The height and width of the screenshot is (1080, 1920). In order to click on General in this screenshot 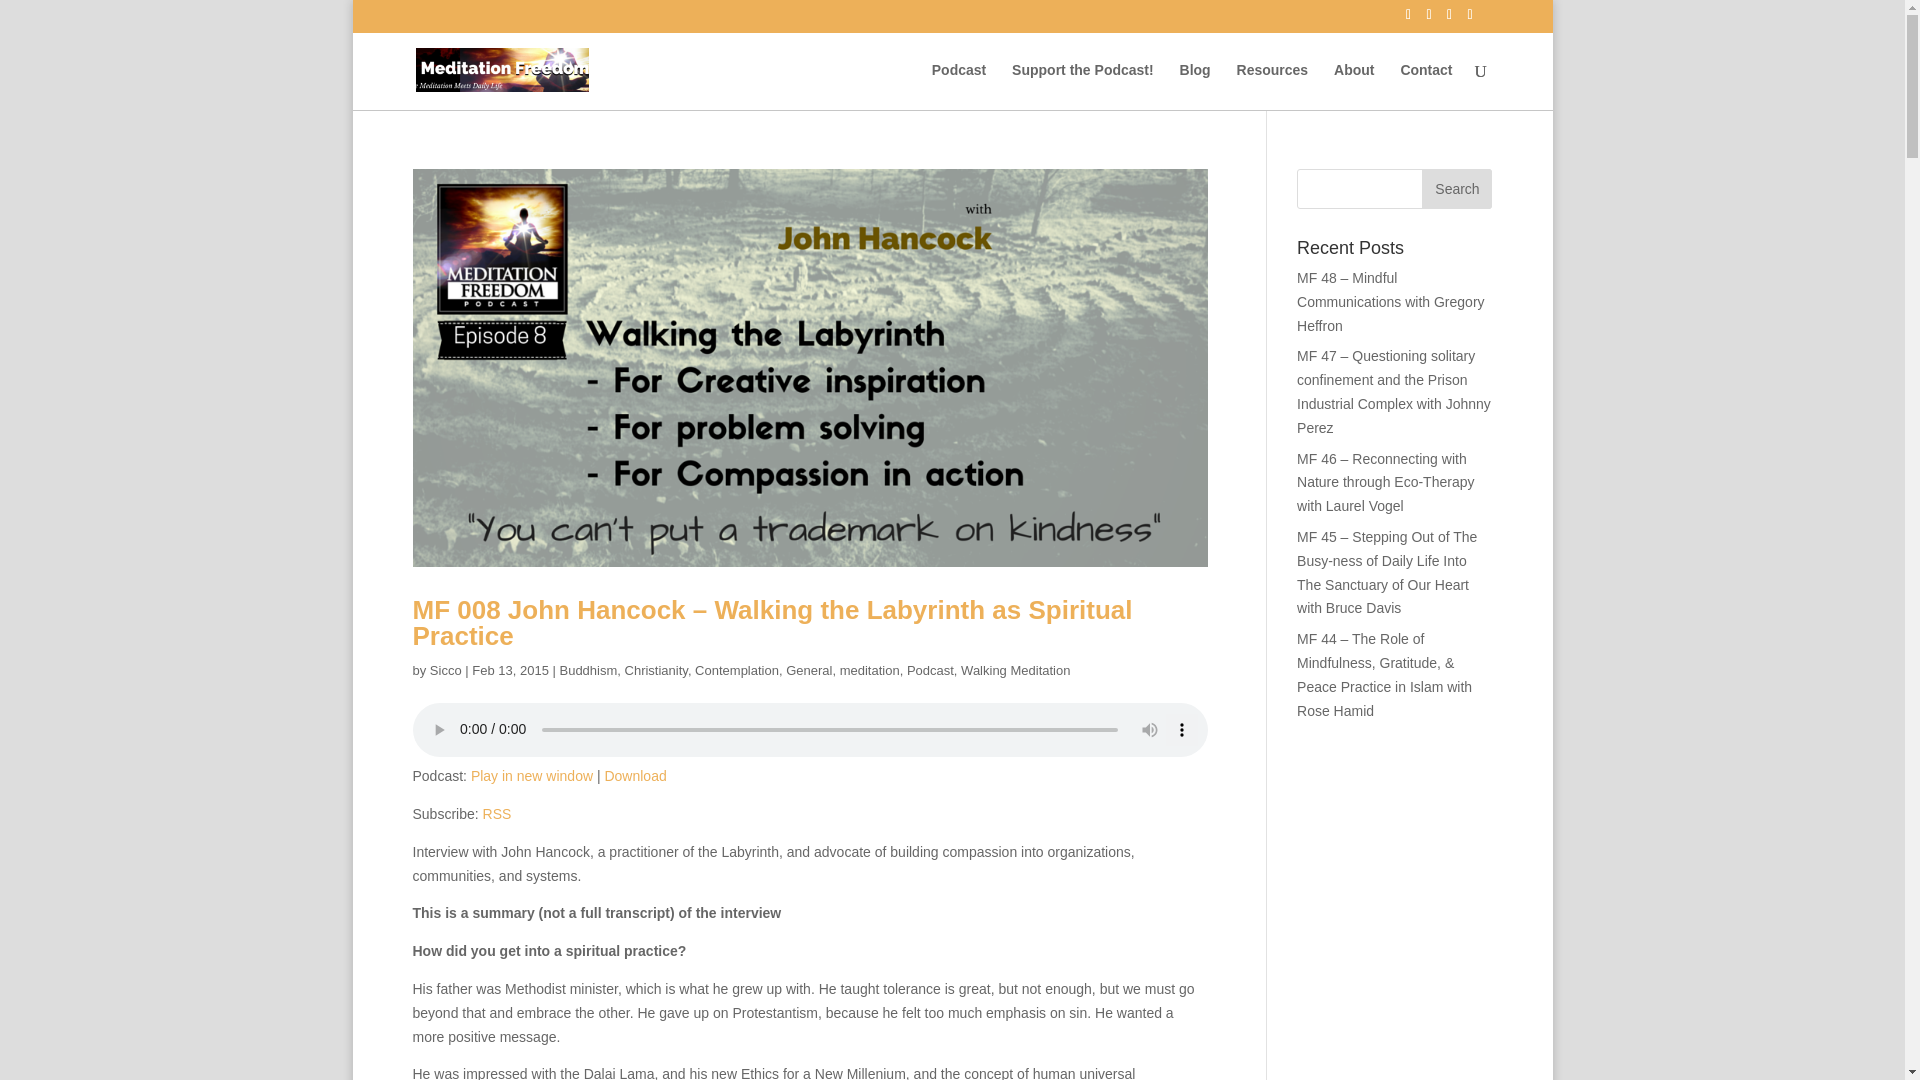, I will do `click(808, 670)`.